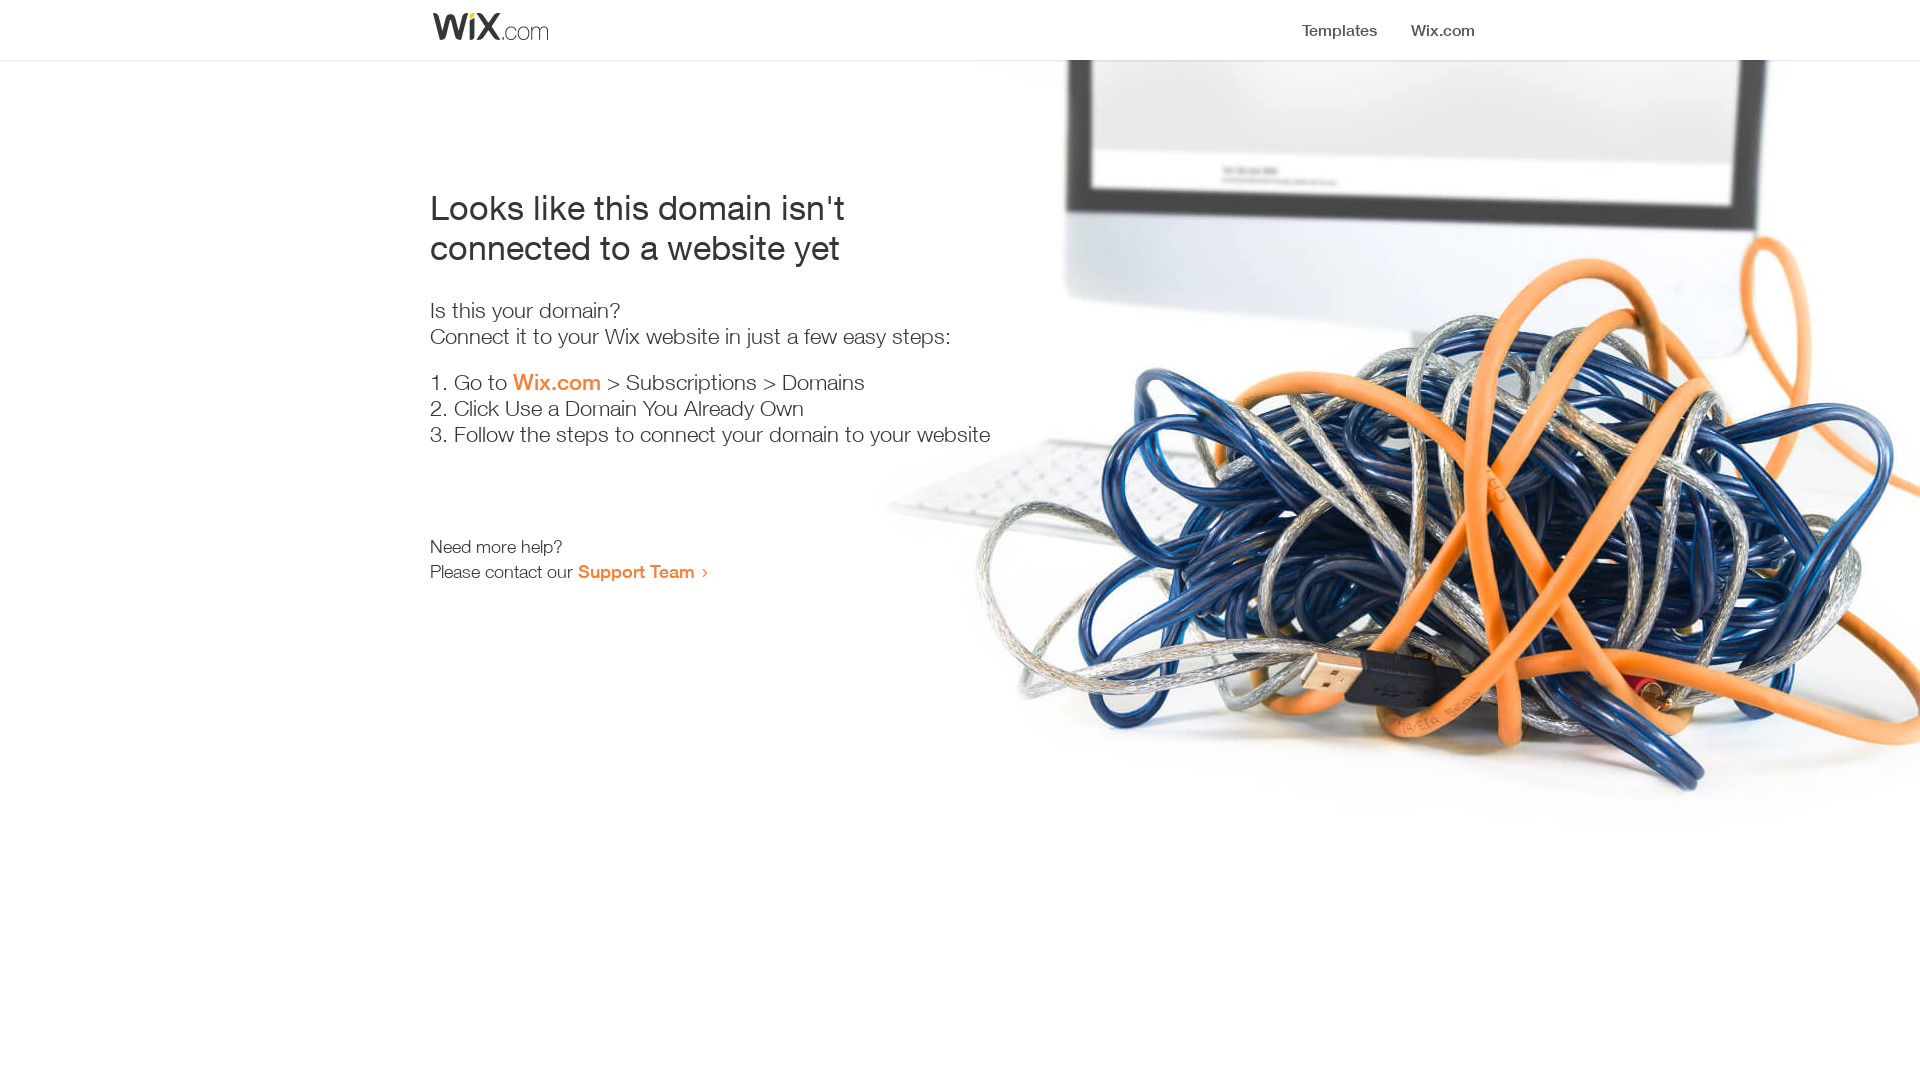 The width and height of the screenshot is (1920, 1080). What do you see at coordinates (636, 571) in the screenshot?
I see `Support Team` at bounding box center [636, 571].